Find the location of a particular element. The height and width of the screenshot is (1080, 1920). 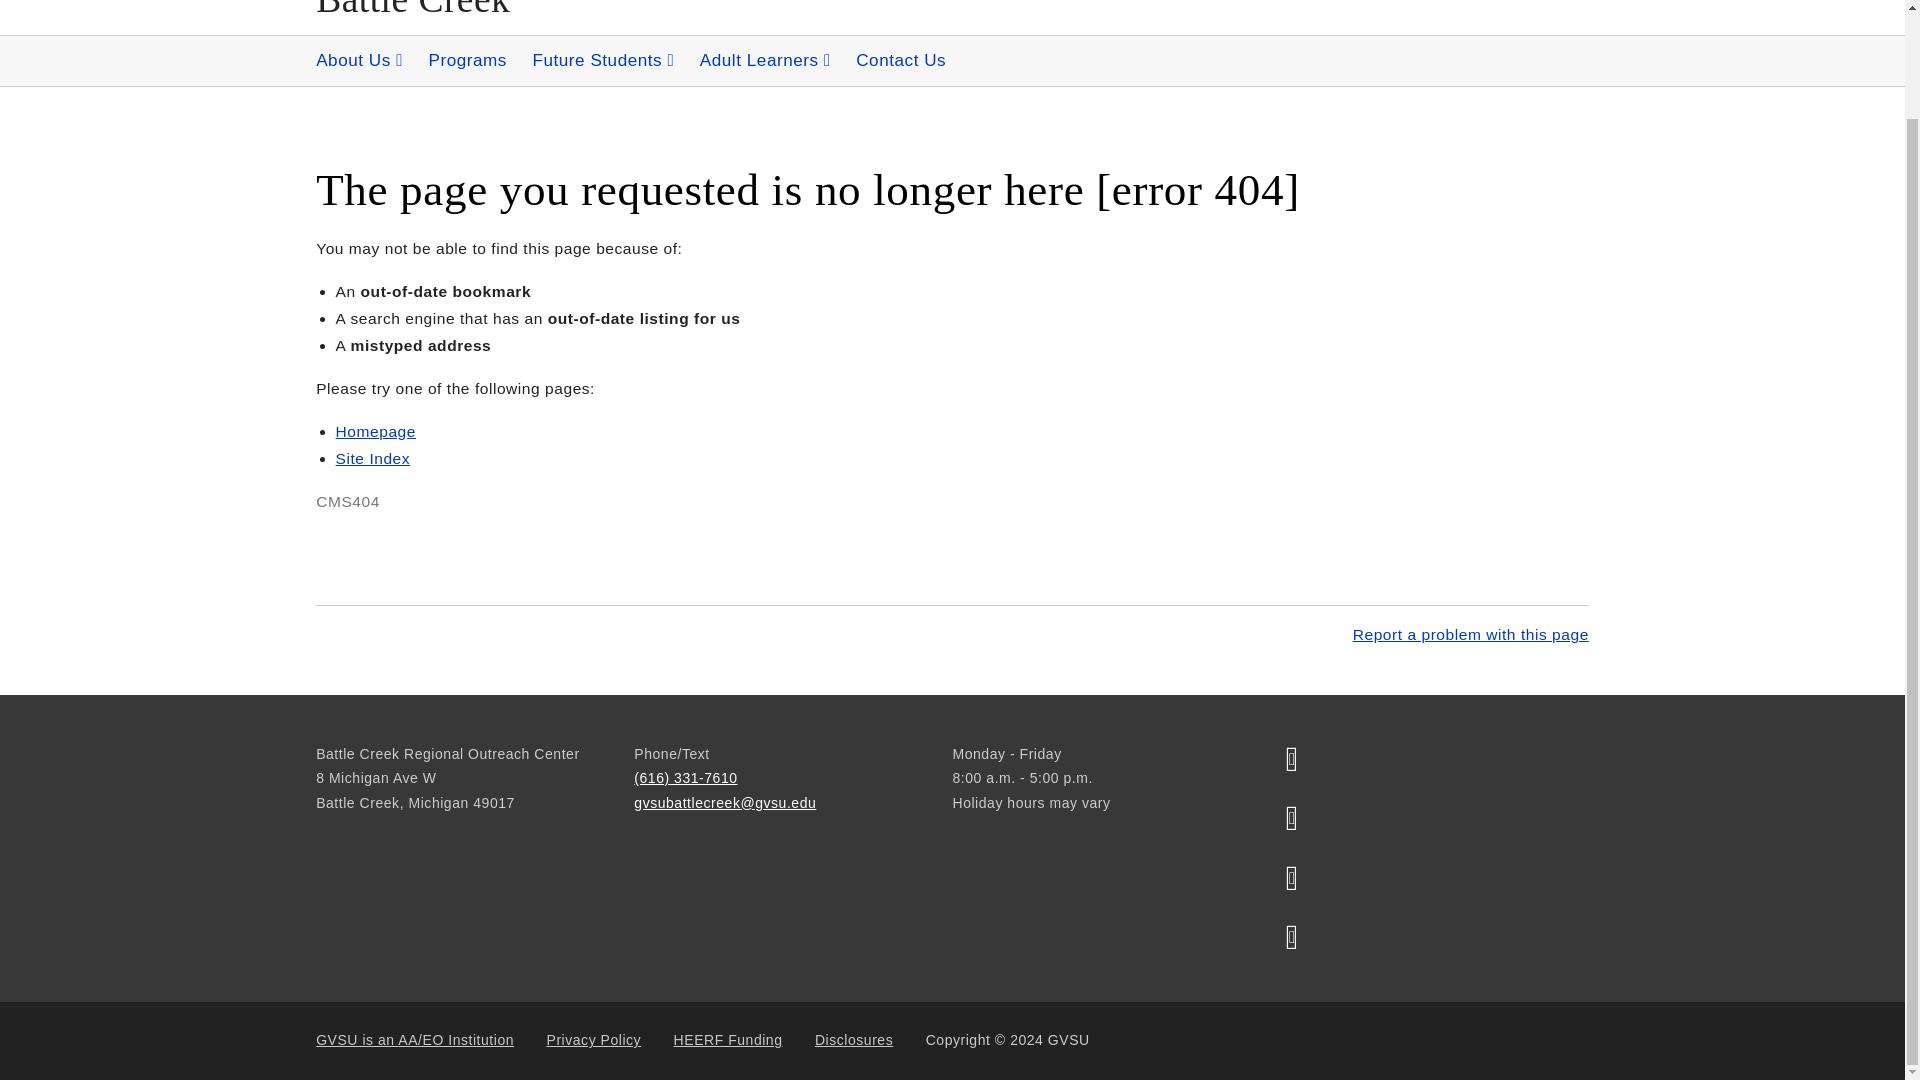

Adult Learners is located at coordinates (764, 60).